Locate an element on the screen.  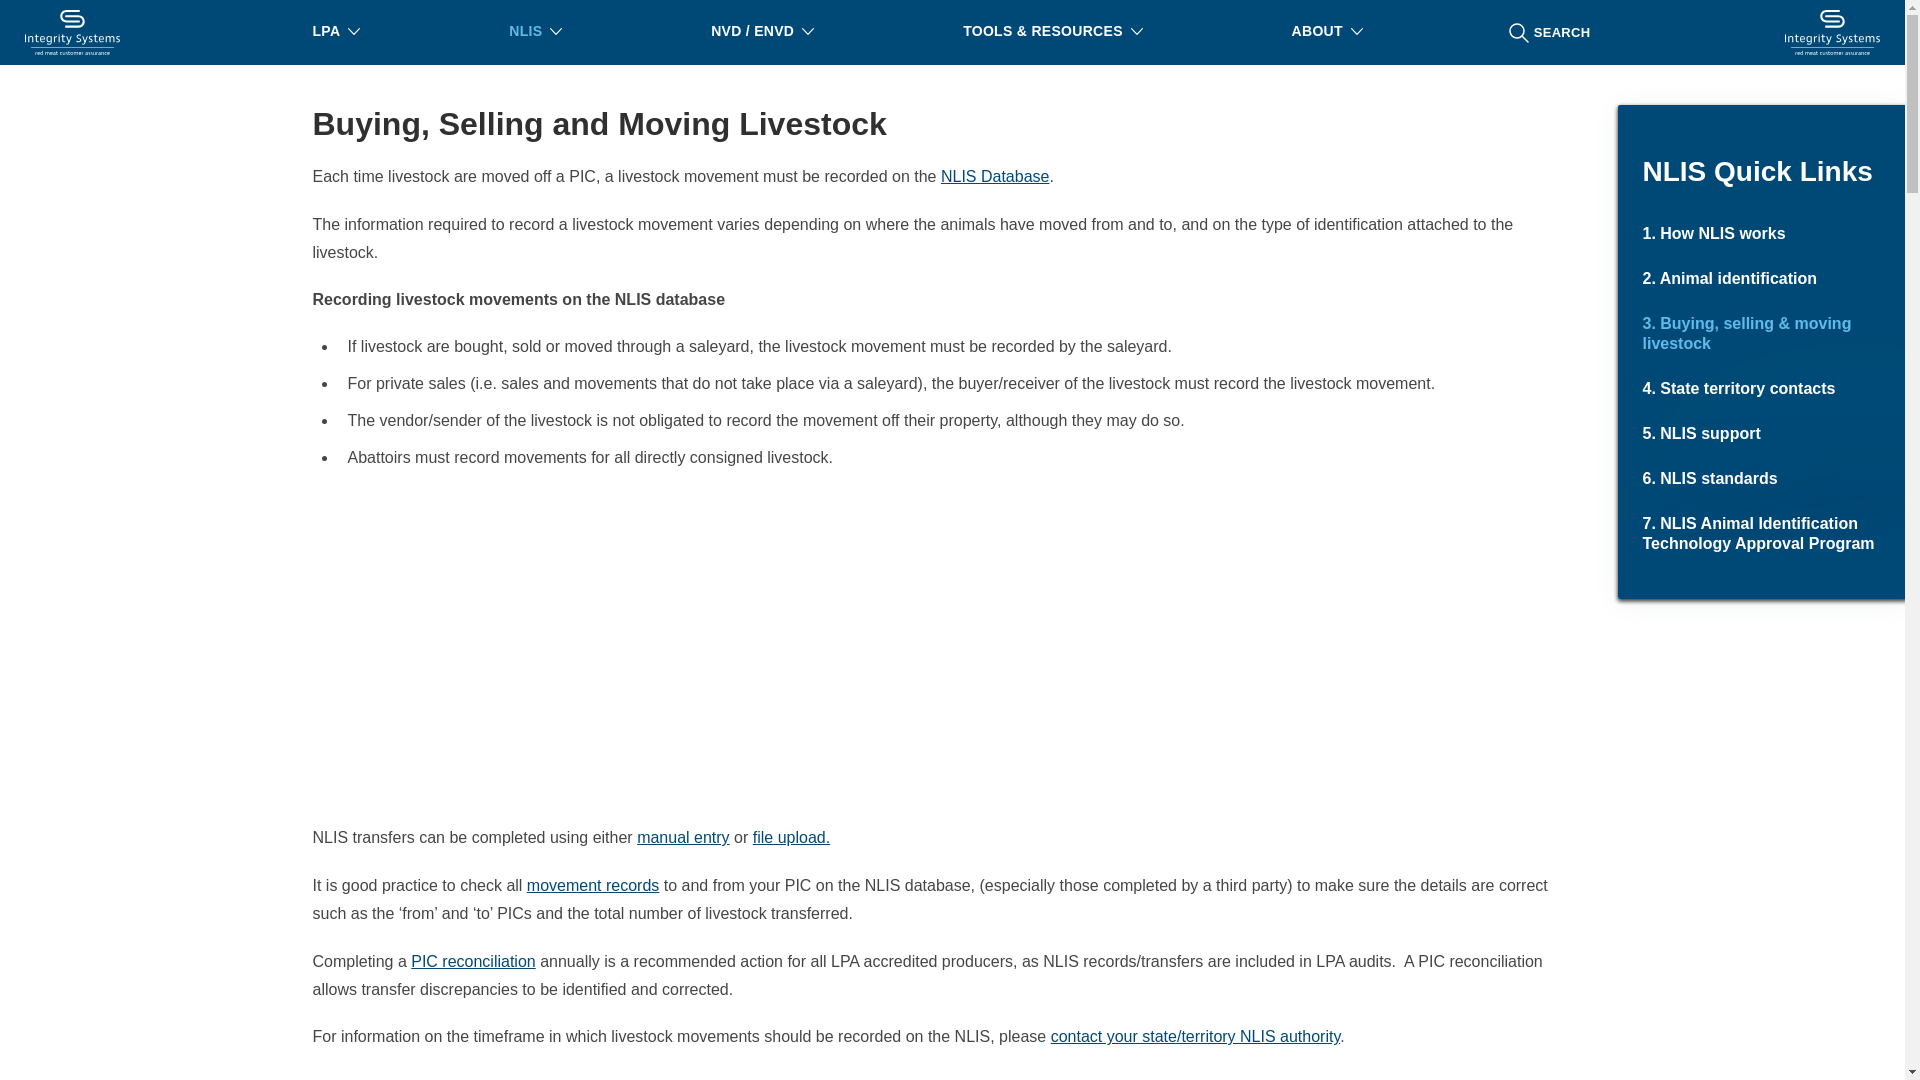
NLIS is located at coordinates (533, 31).